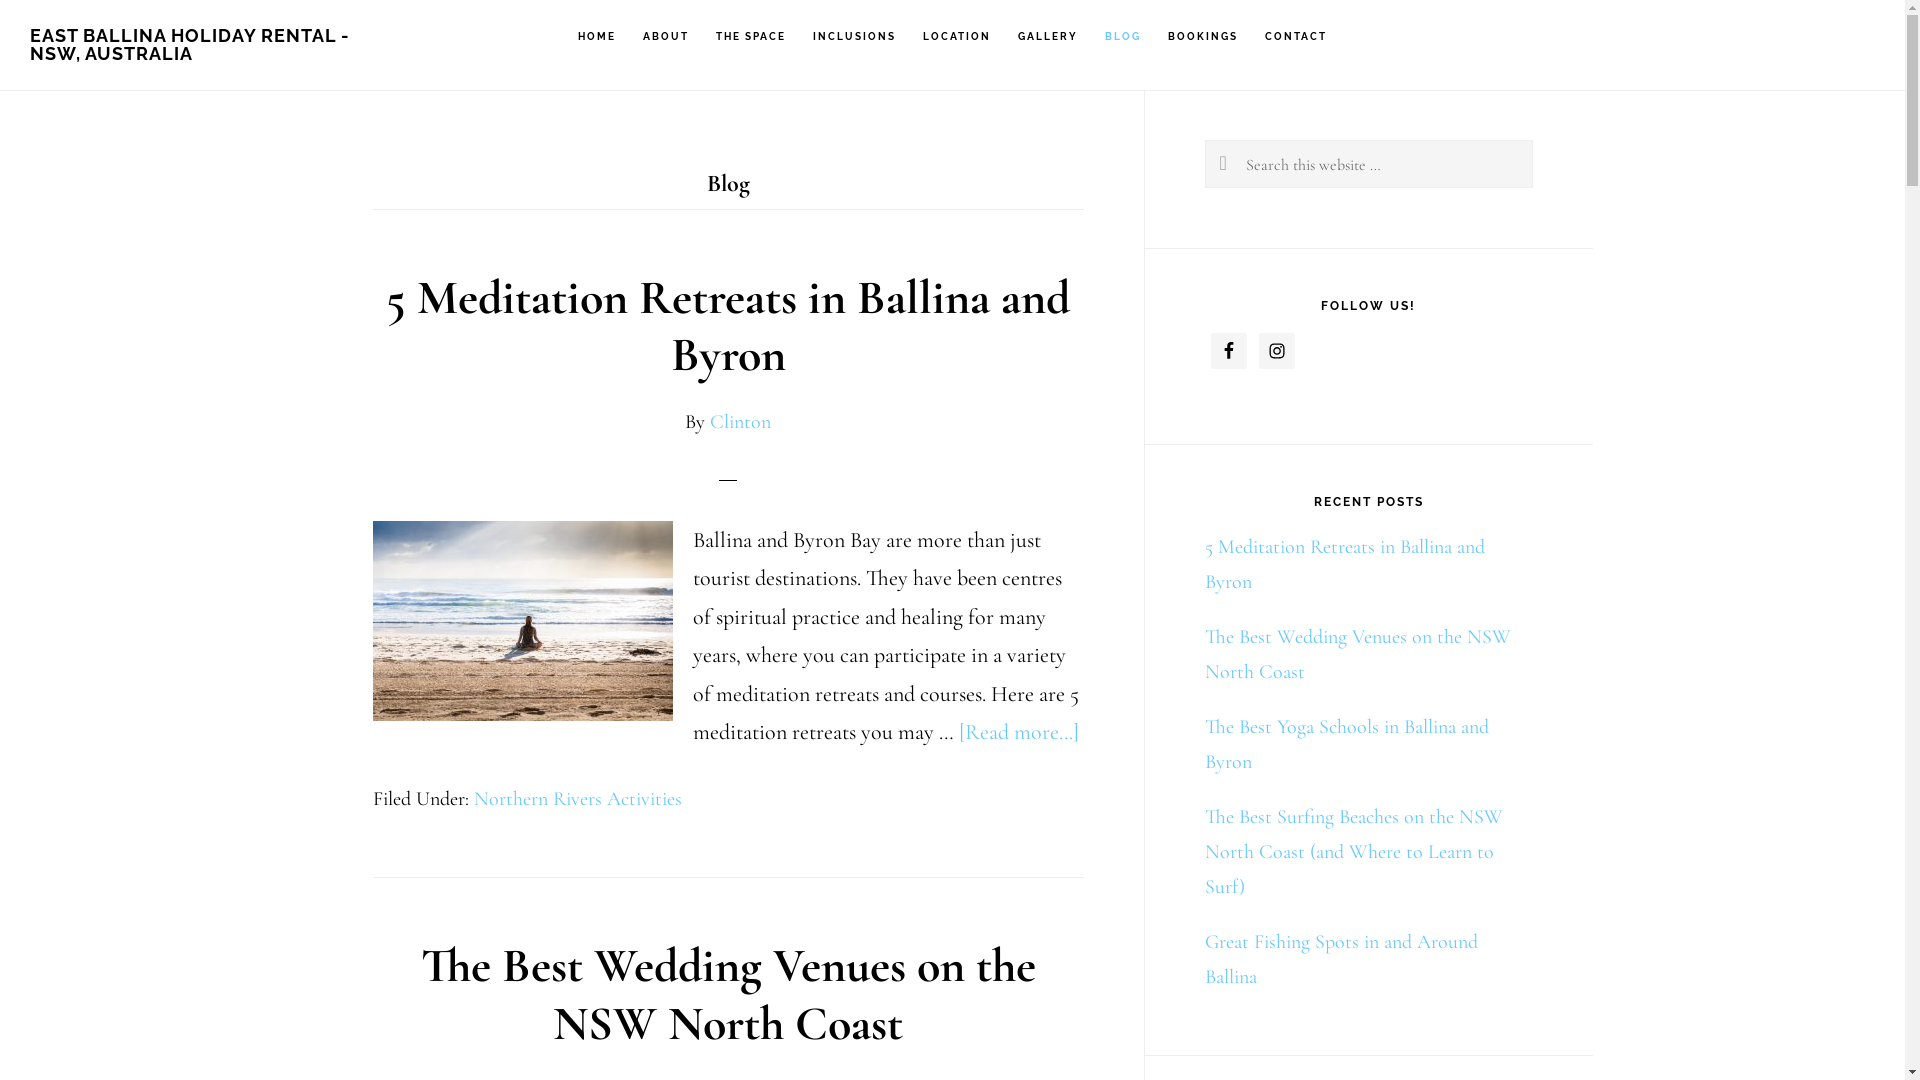 The height and width of the screenshot is (1080, 1920). What do you see at coordinates (751, 37) in the screenshot?
I see `THE SPACE` at bounding box center [751, 37].